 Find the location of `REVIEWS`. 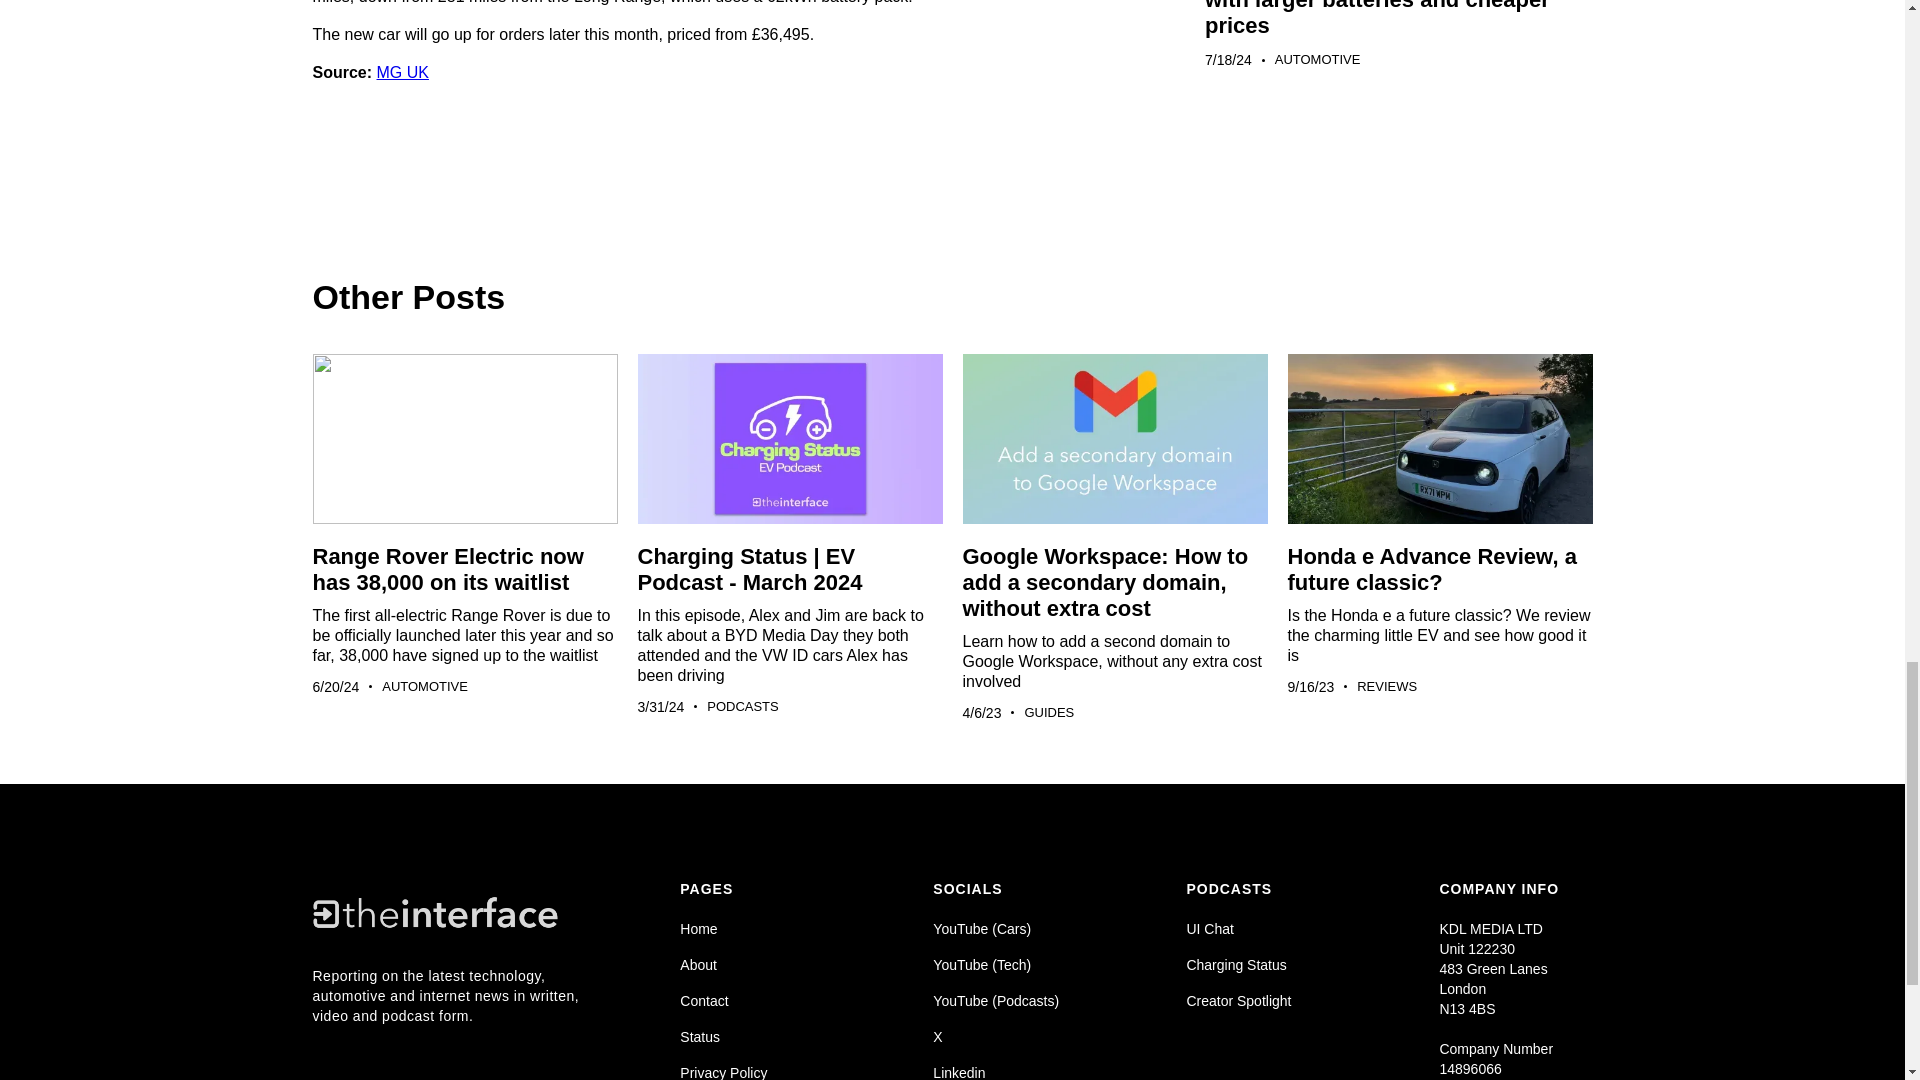

REVIEWS is located at coordinates (1386, 686).